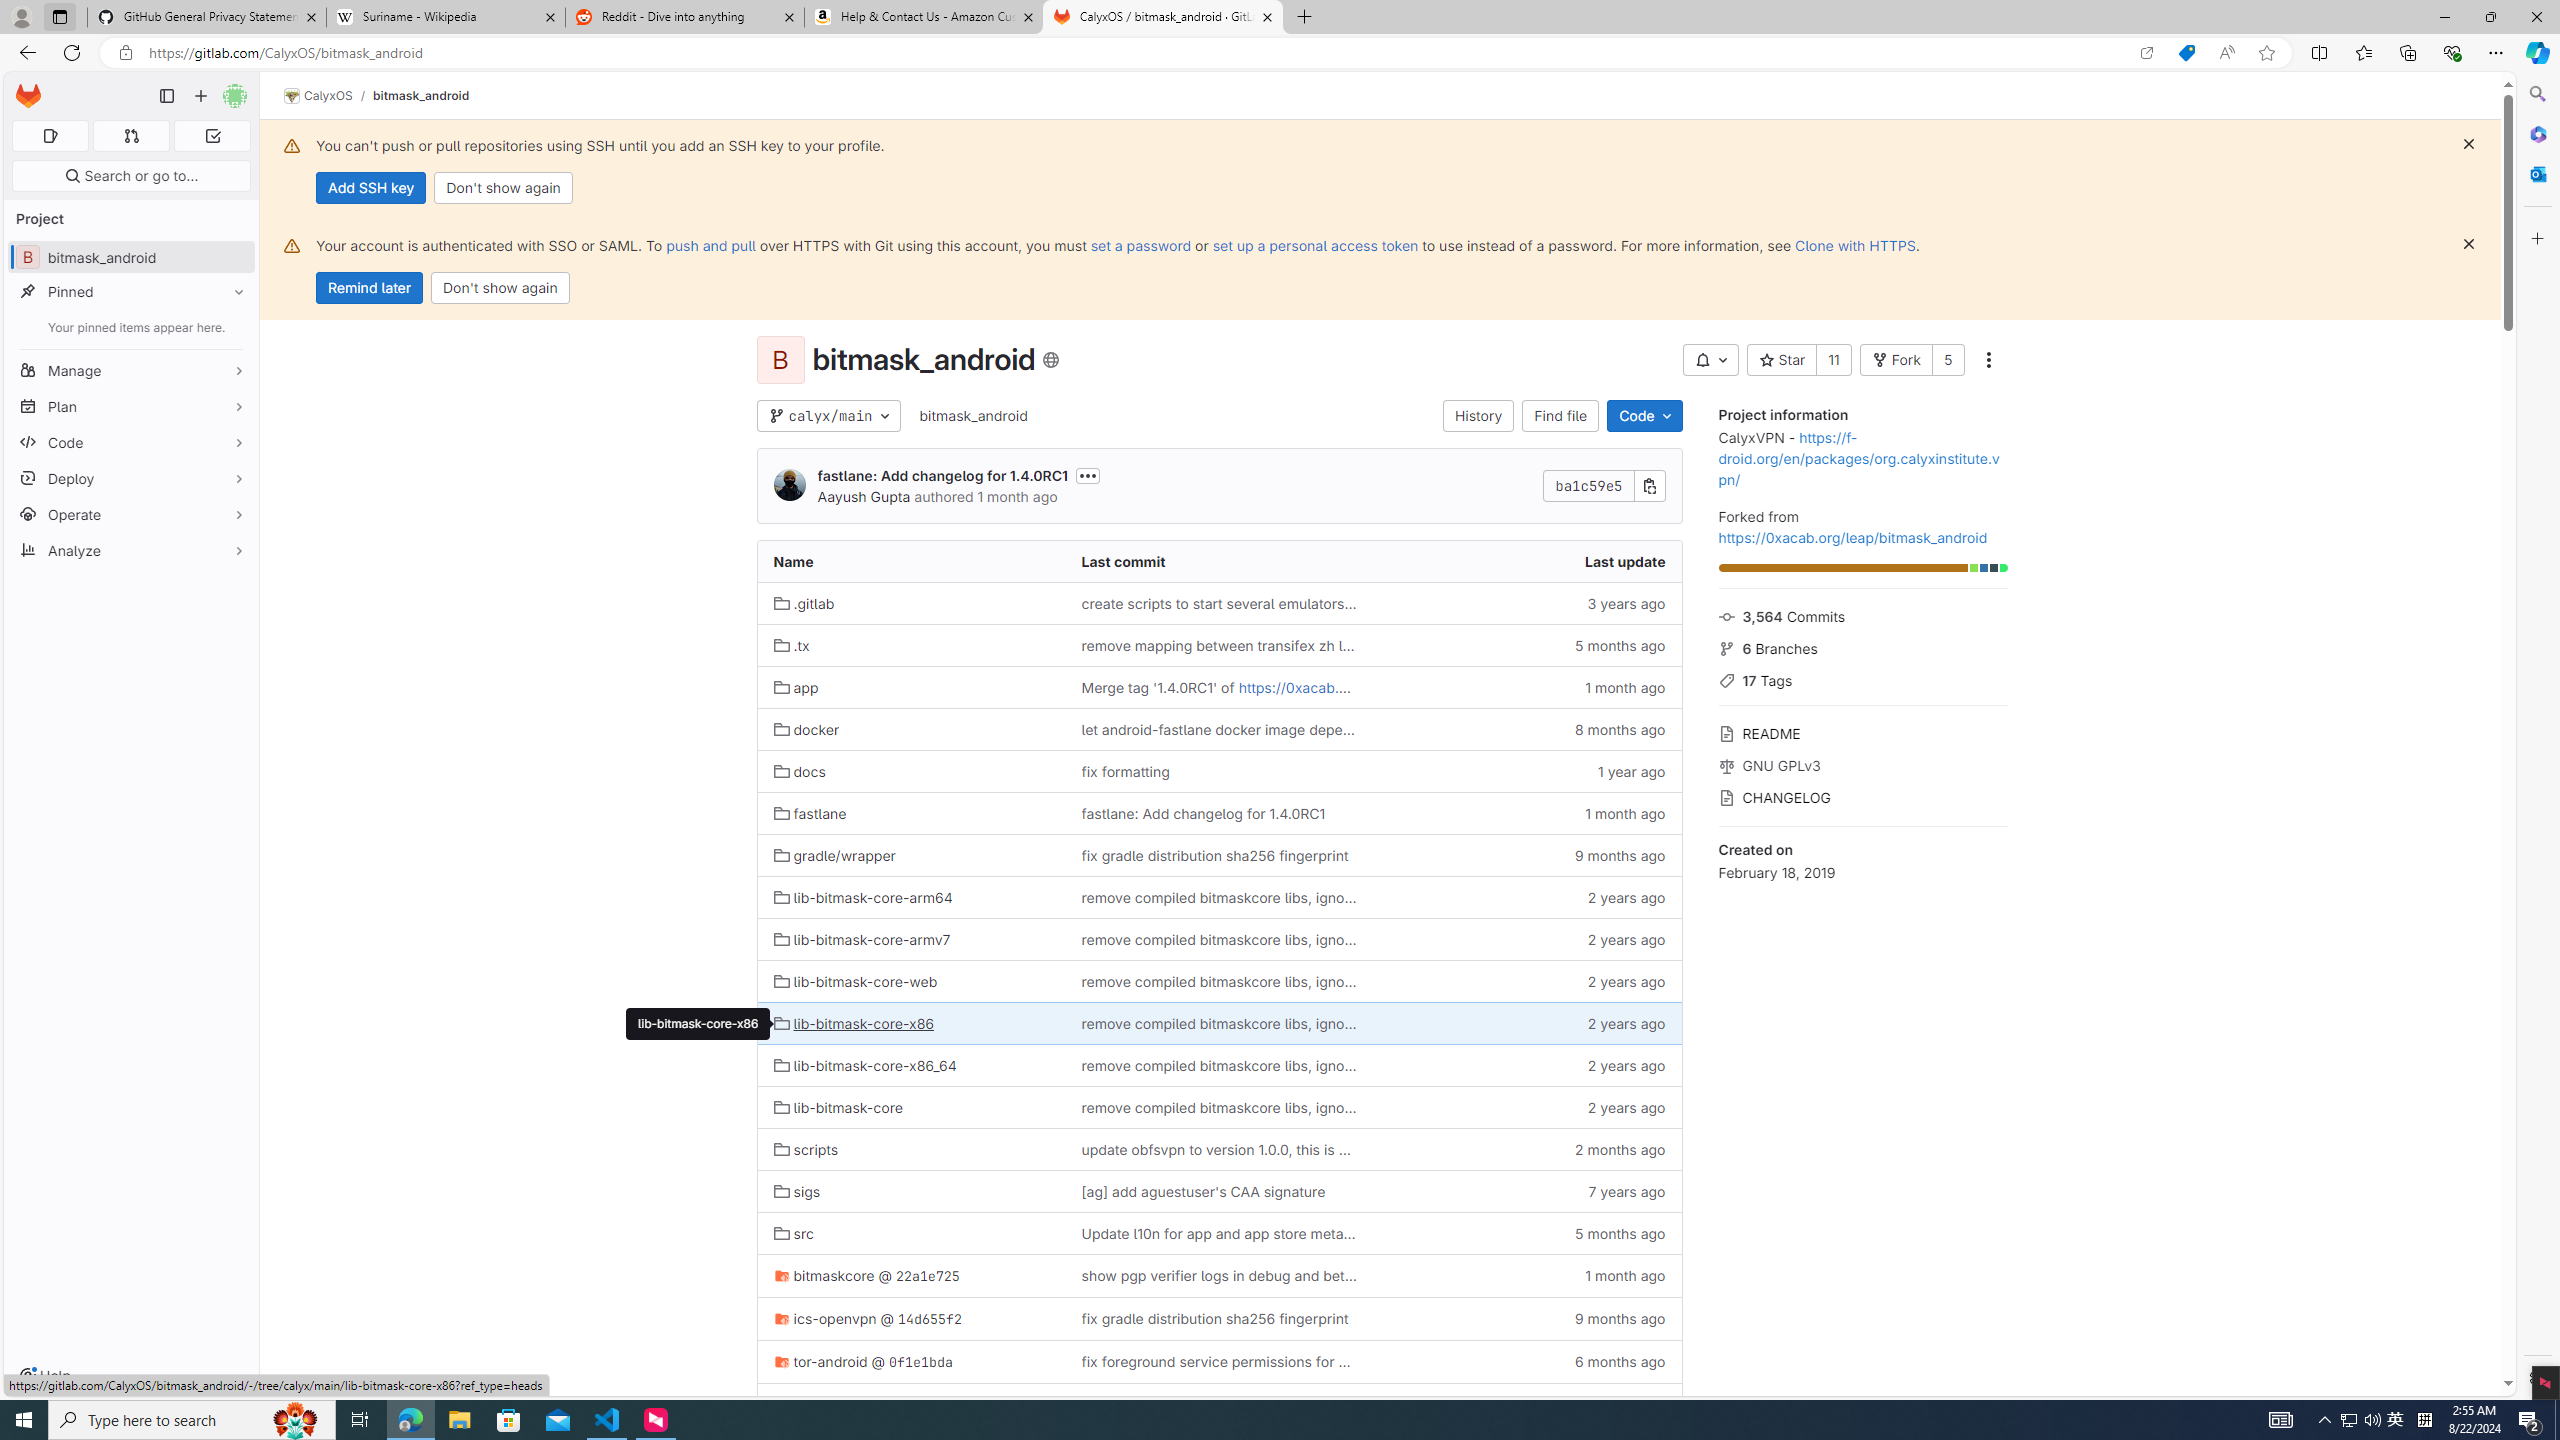 Image resolution: width=2560 pixels, height=1440 pixels. What do you see at coordinates (814, 1404) in the screenshot?
I see `.gitignore` at bounding box center [814, 1404].